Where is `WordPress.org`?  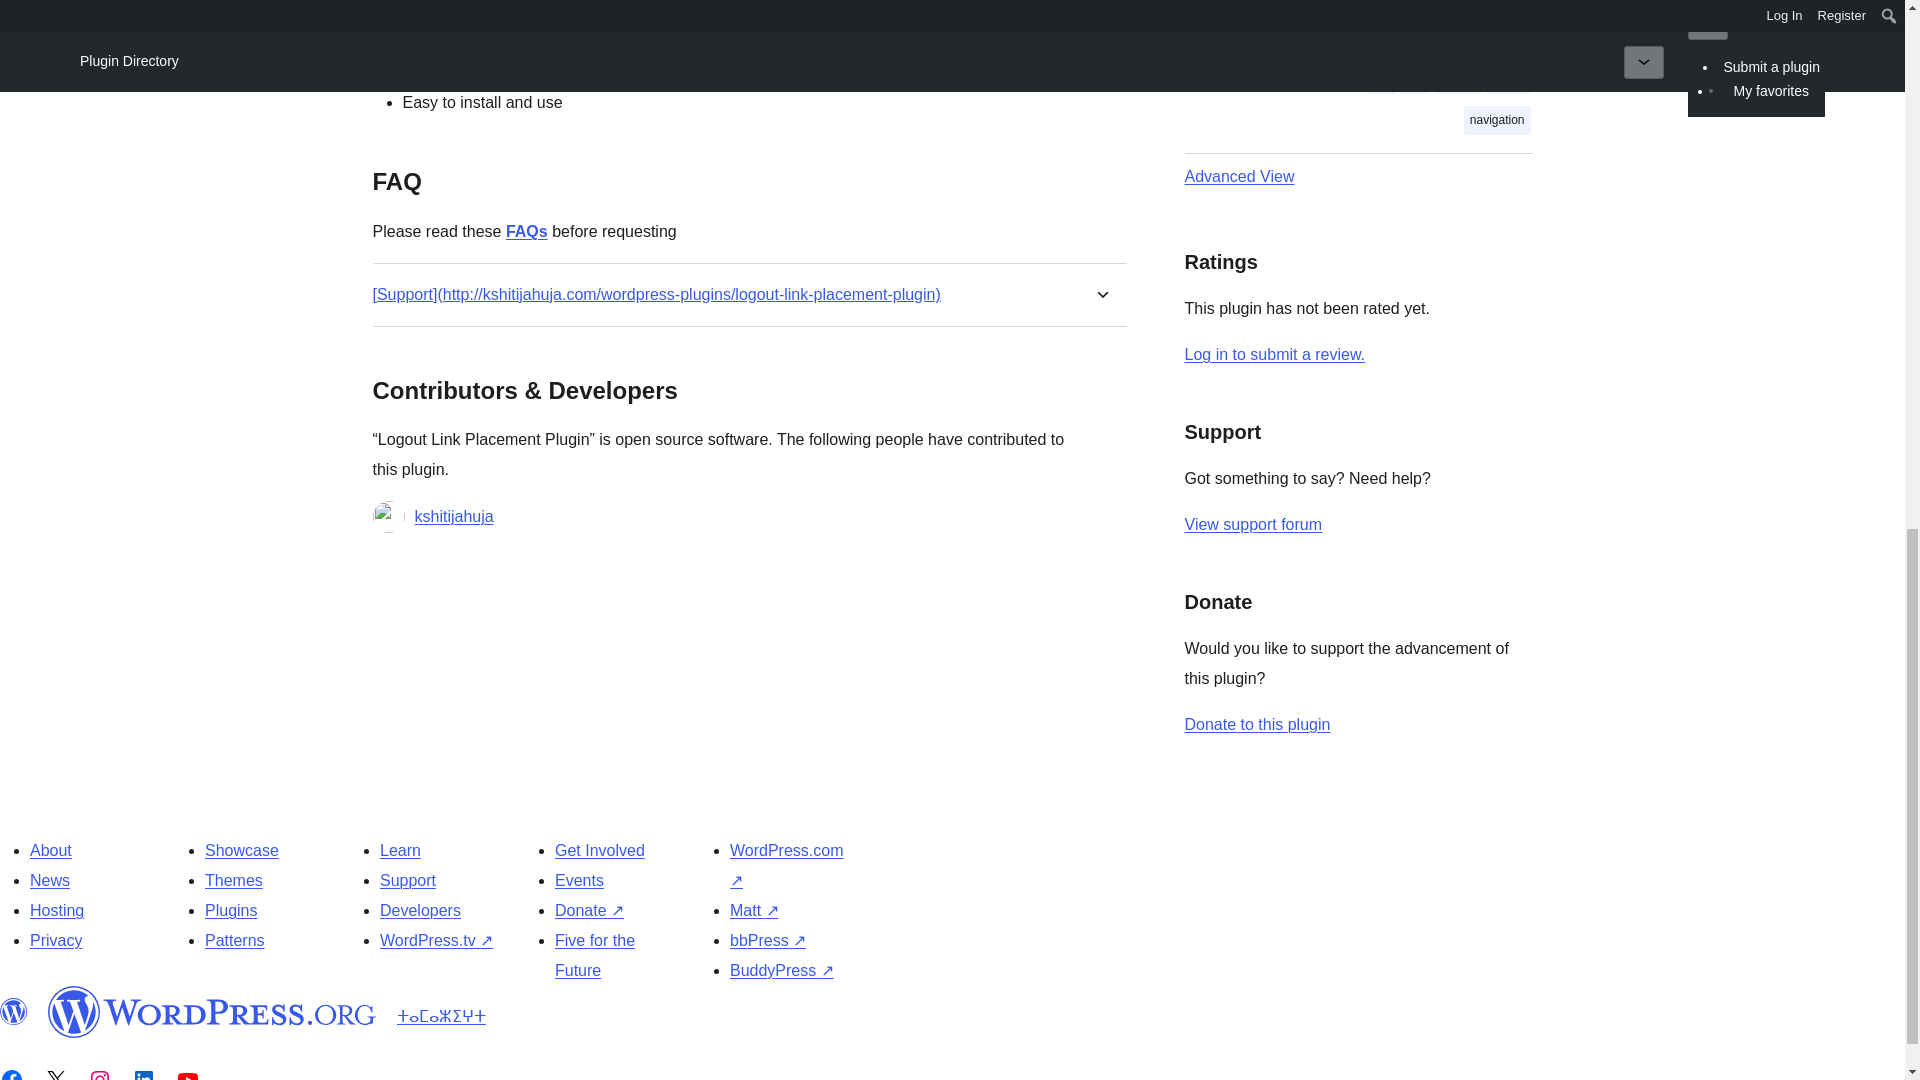 WordPress.org is located at coordinates (212, 1012).